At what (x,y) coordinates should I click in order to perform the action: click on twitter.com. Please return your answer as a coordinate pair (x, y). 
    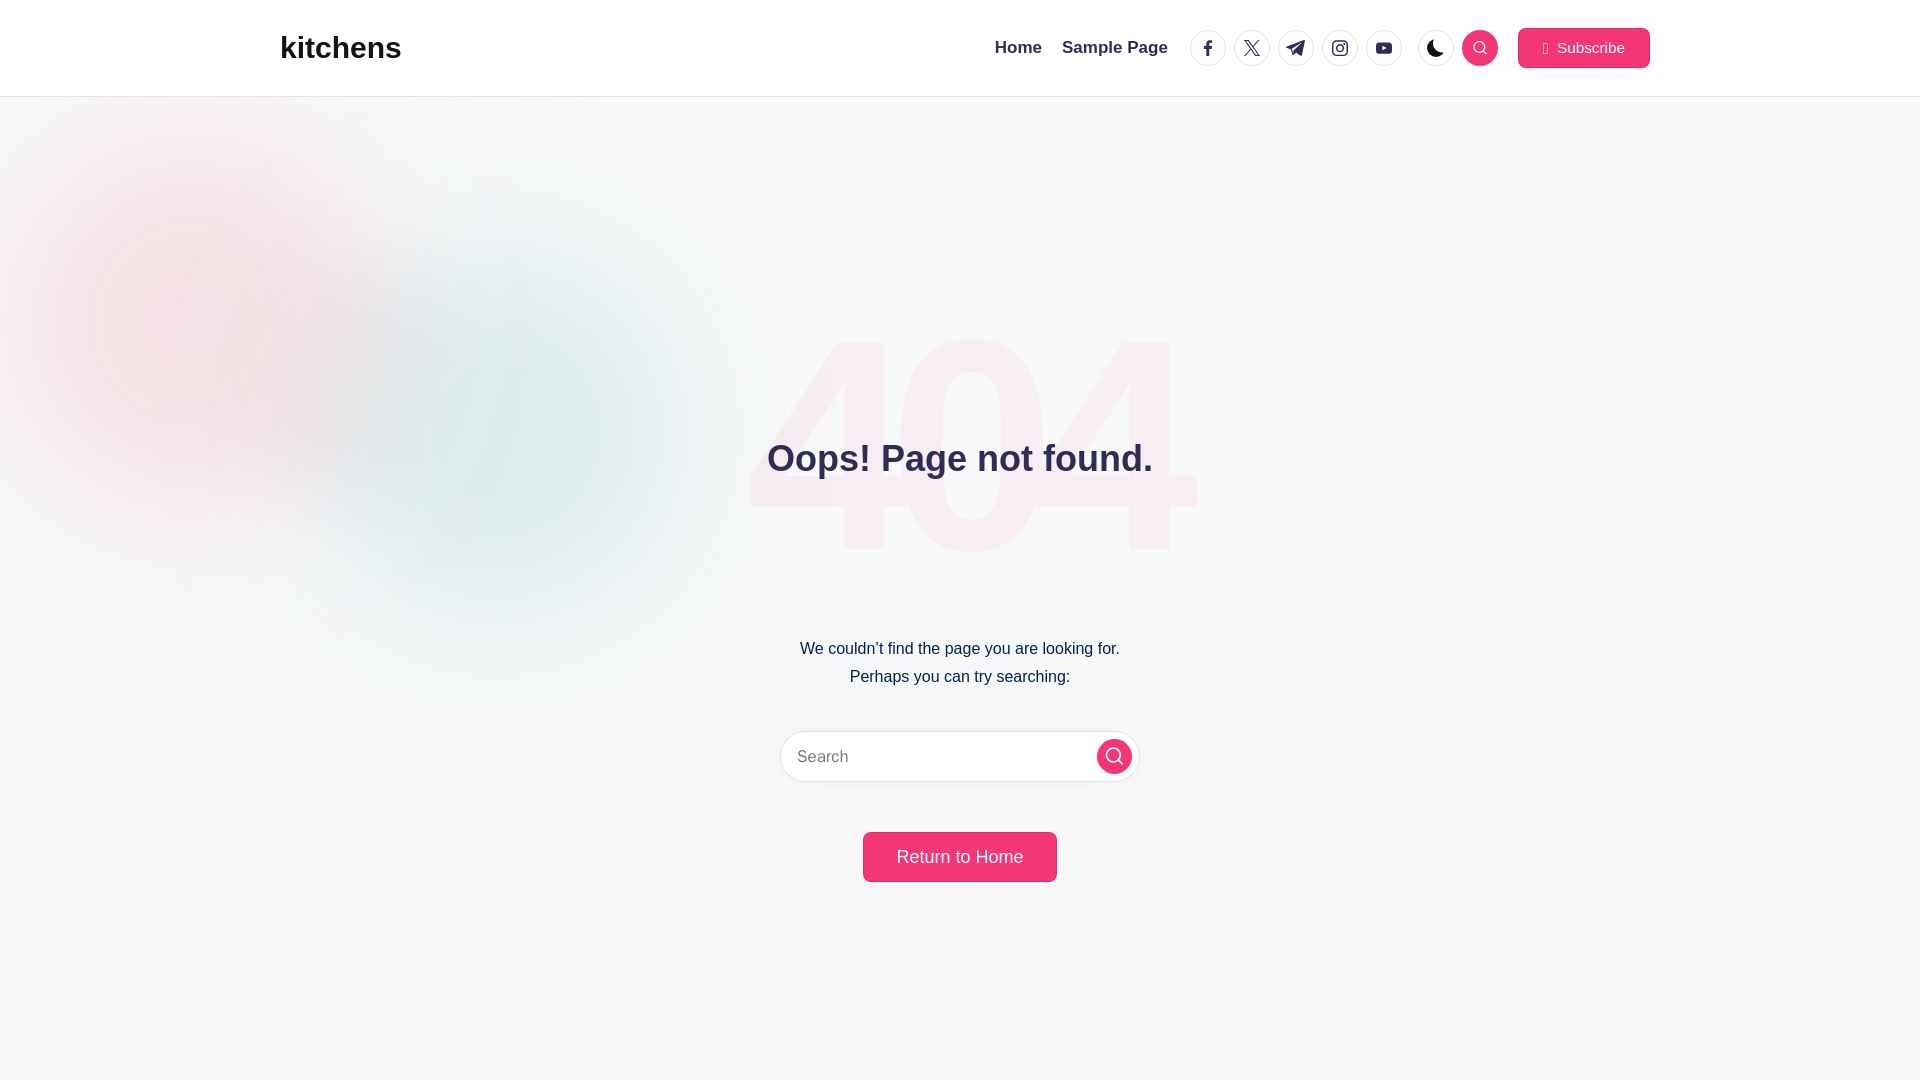
    Looking at the image, I should click on (1256, 48).